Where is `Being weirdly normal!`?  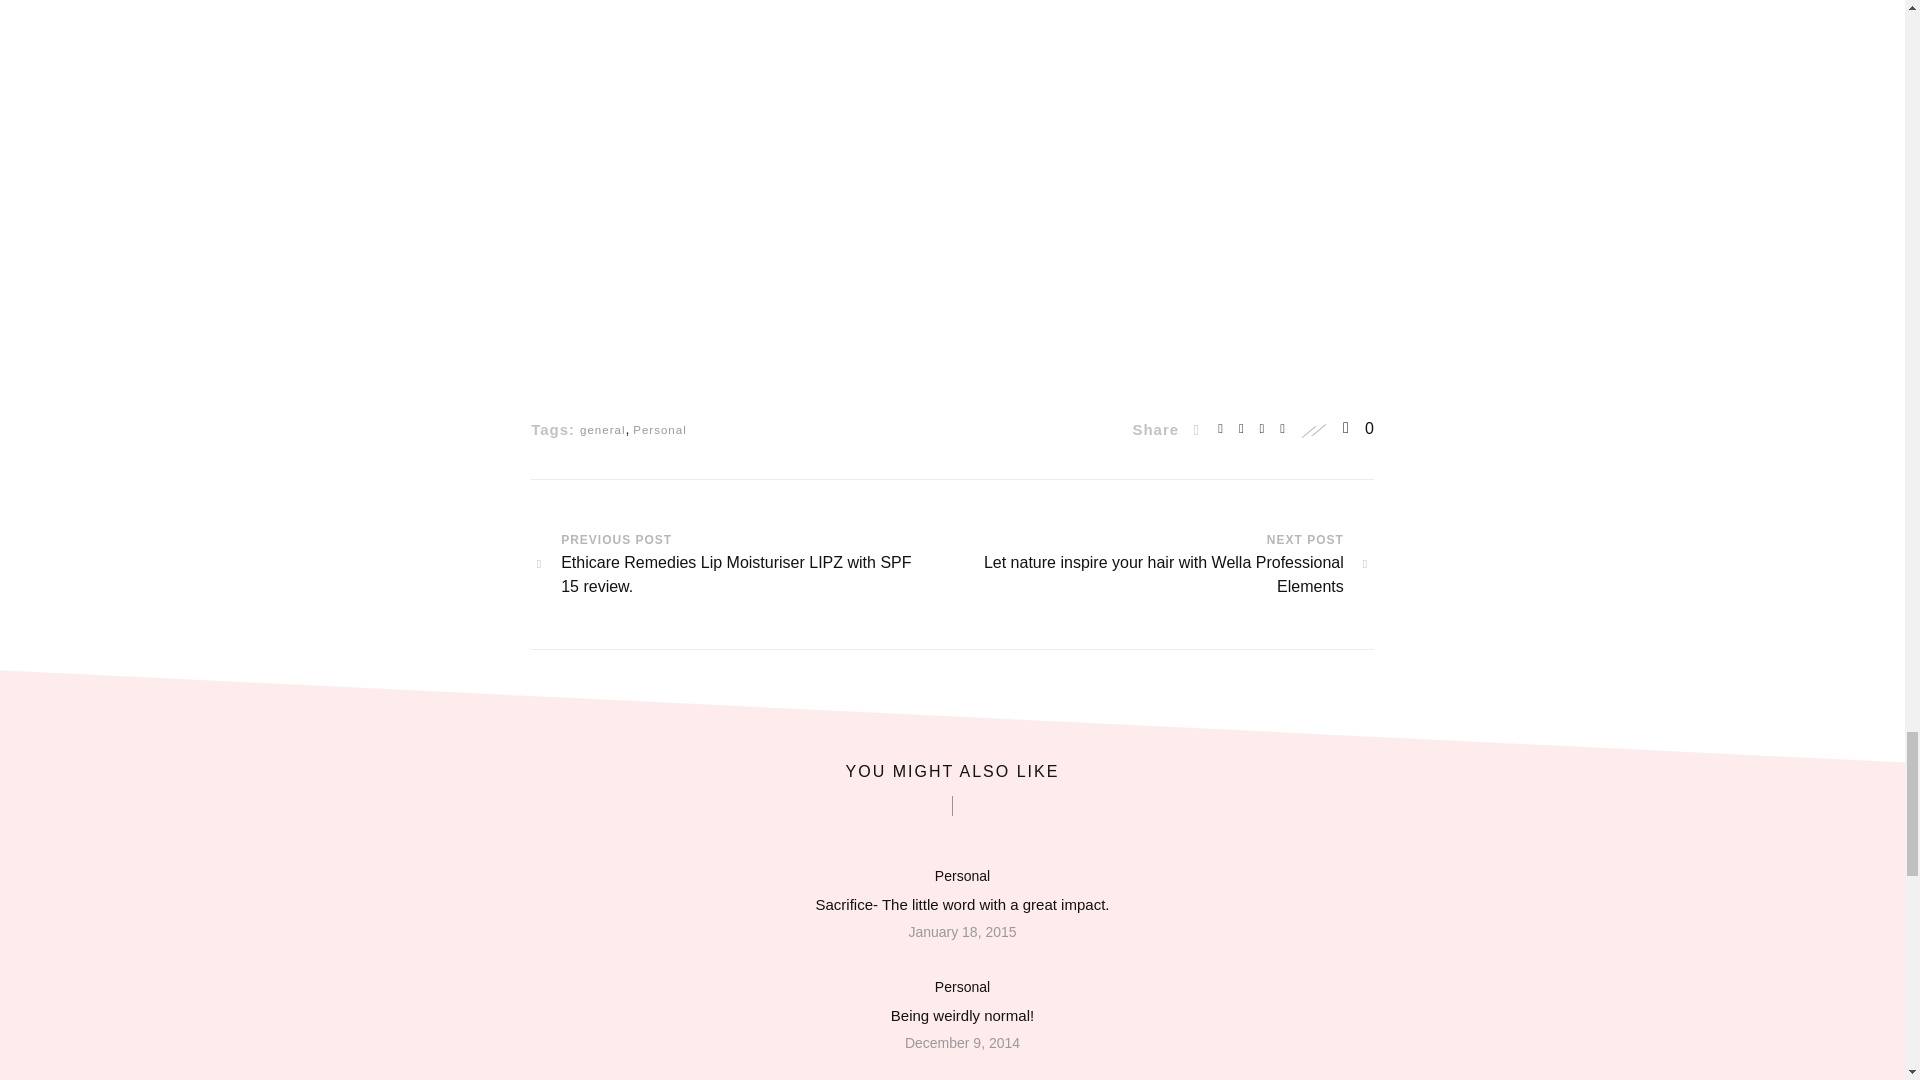 Being weirdly normal! is located at coordinates (962, 1016).